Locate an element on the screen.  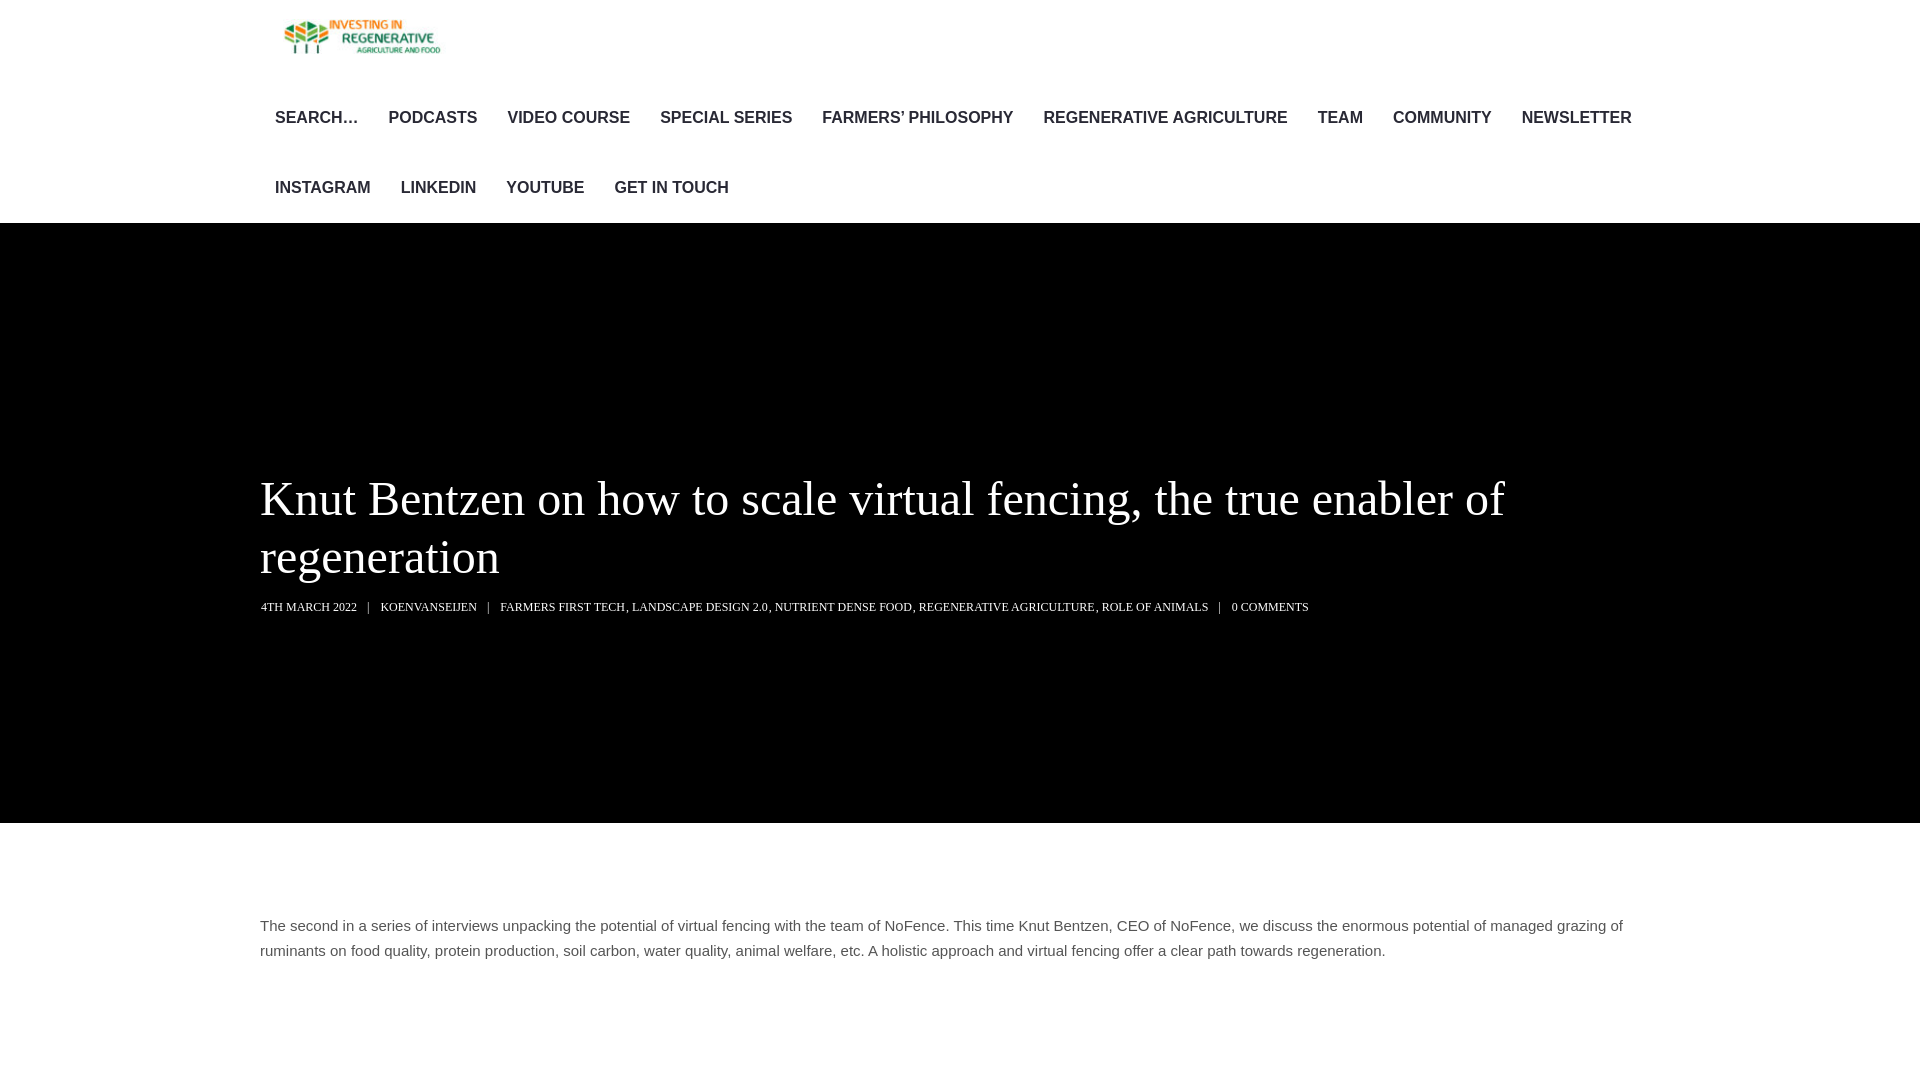
PODCASTS is located at coordinates (434, 118).